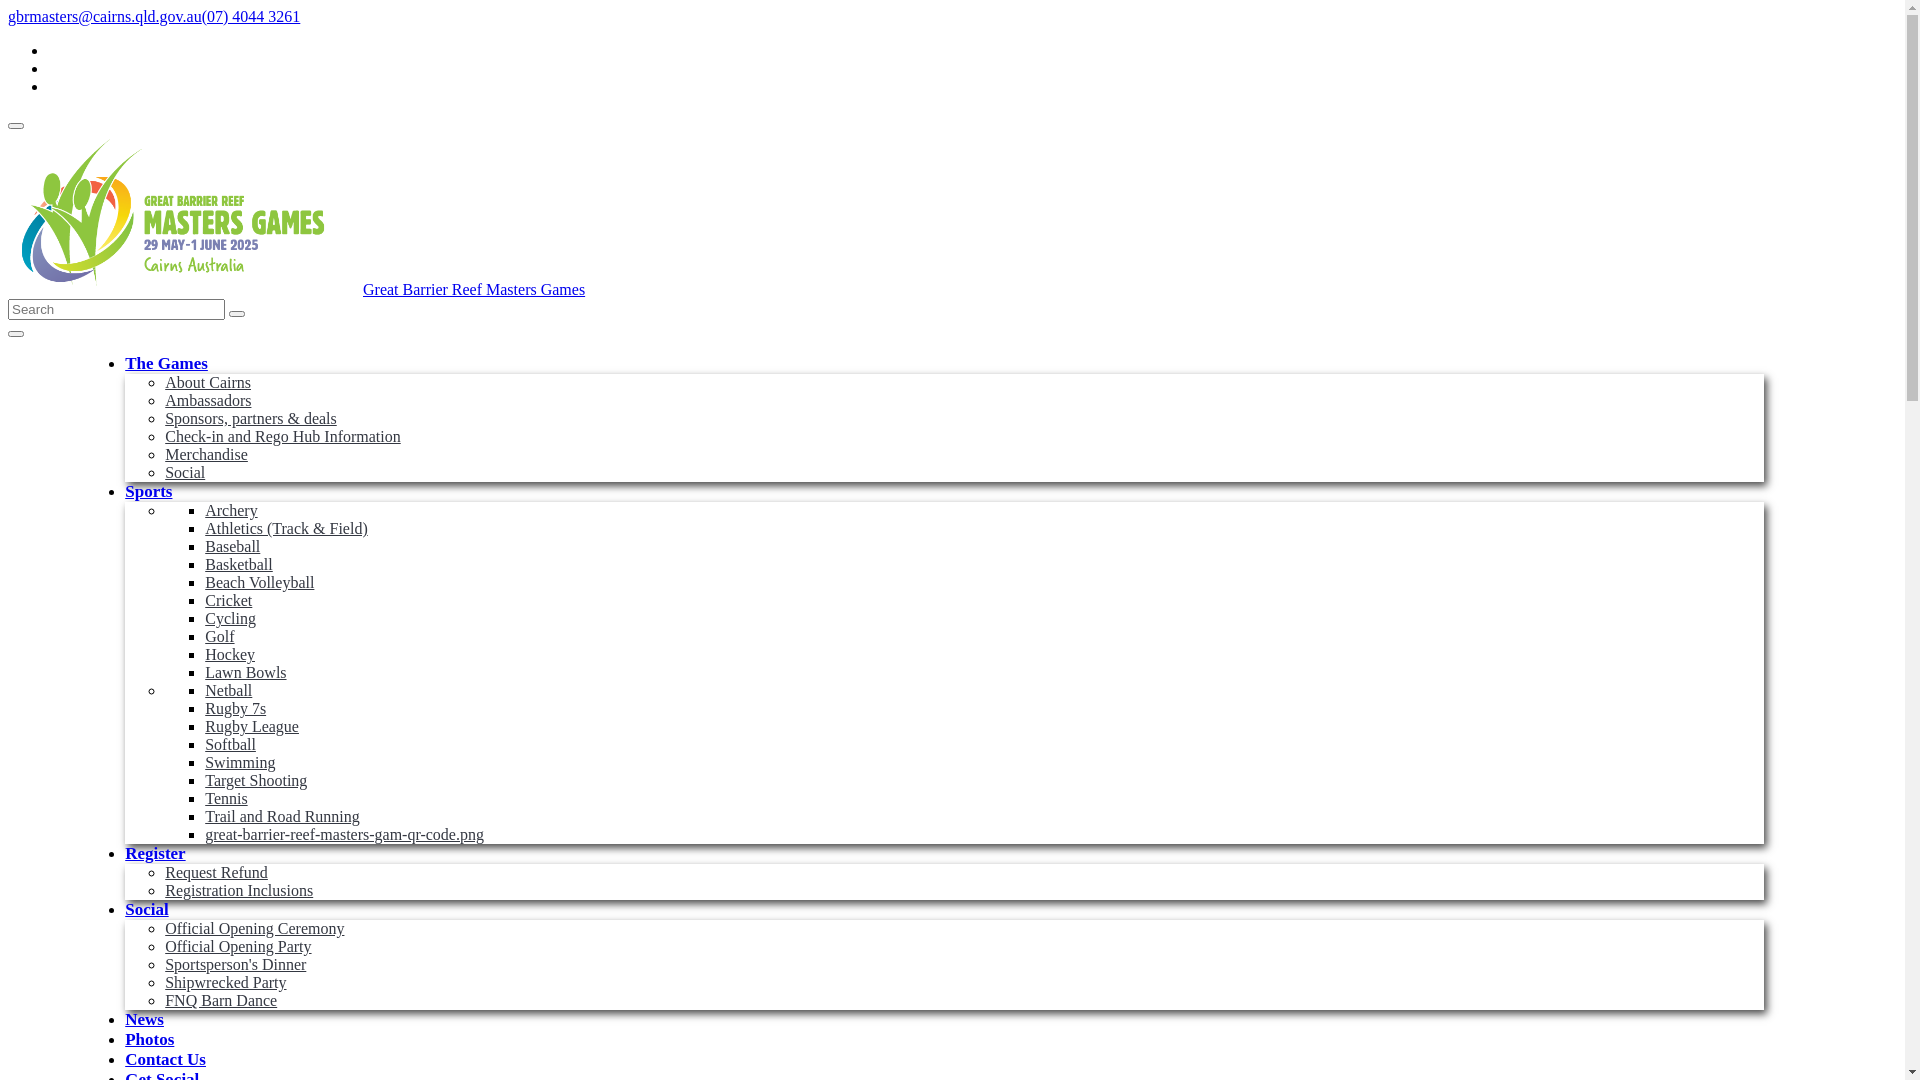 The height and width of the screenshot is (1080, 1920). I want to click on Register, so click(155, 854).